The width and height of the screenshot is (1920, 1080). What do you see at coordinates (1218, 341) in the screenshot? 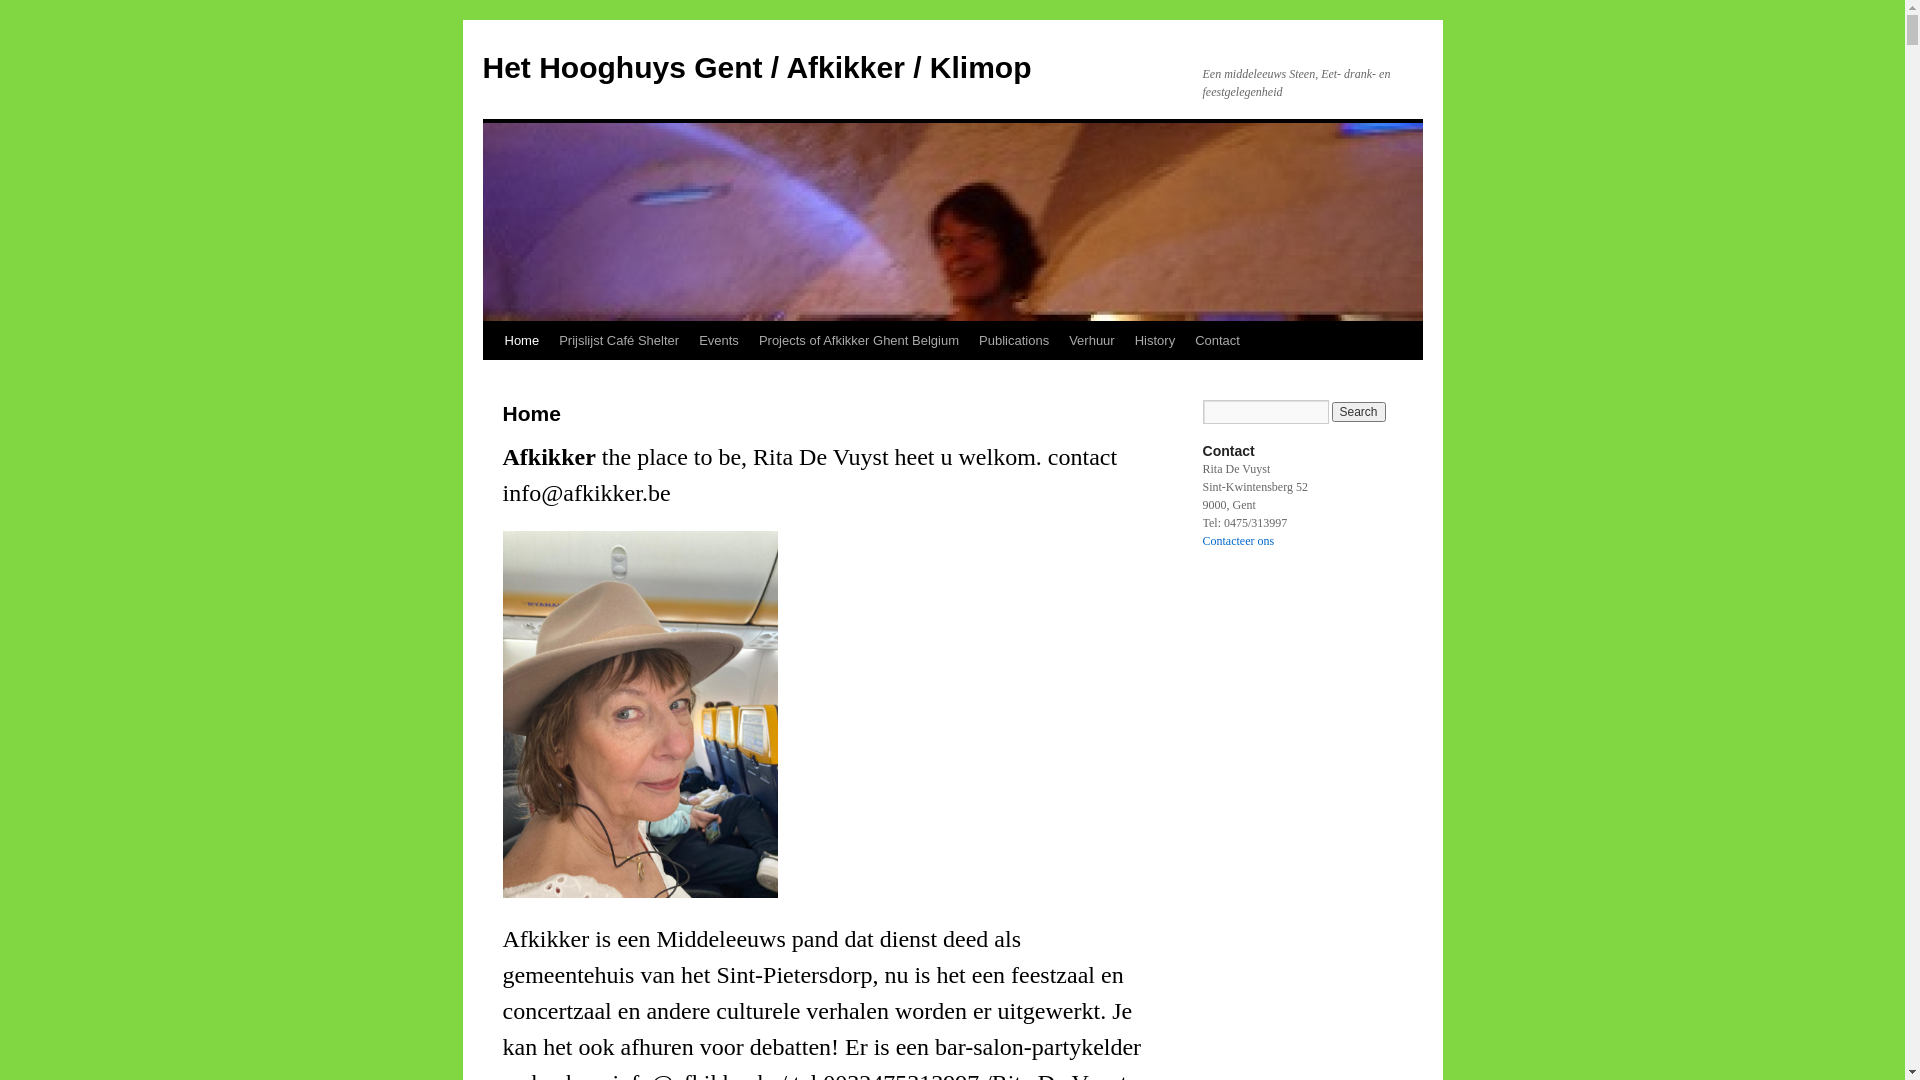
I see `Contact` at bounding box center [1218, 341].